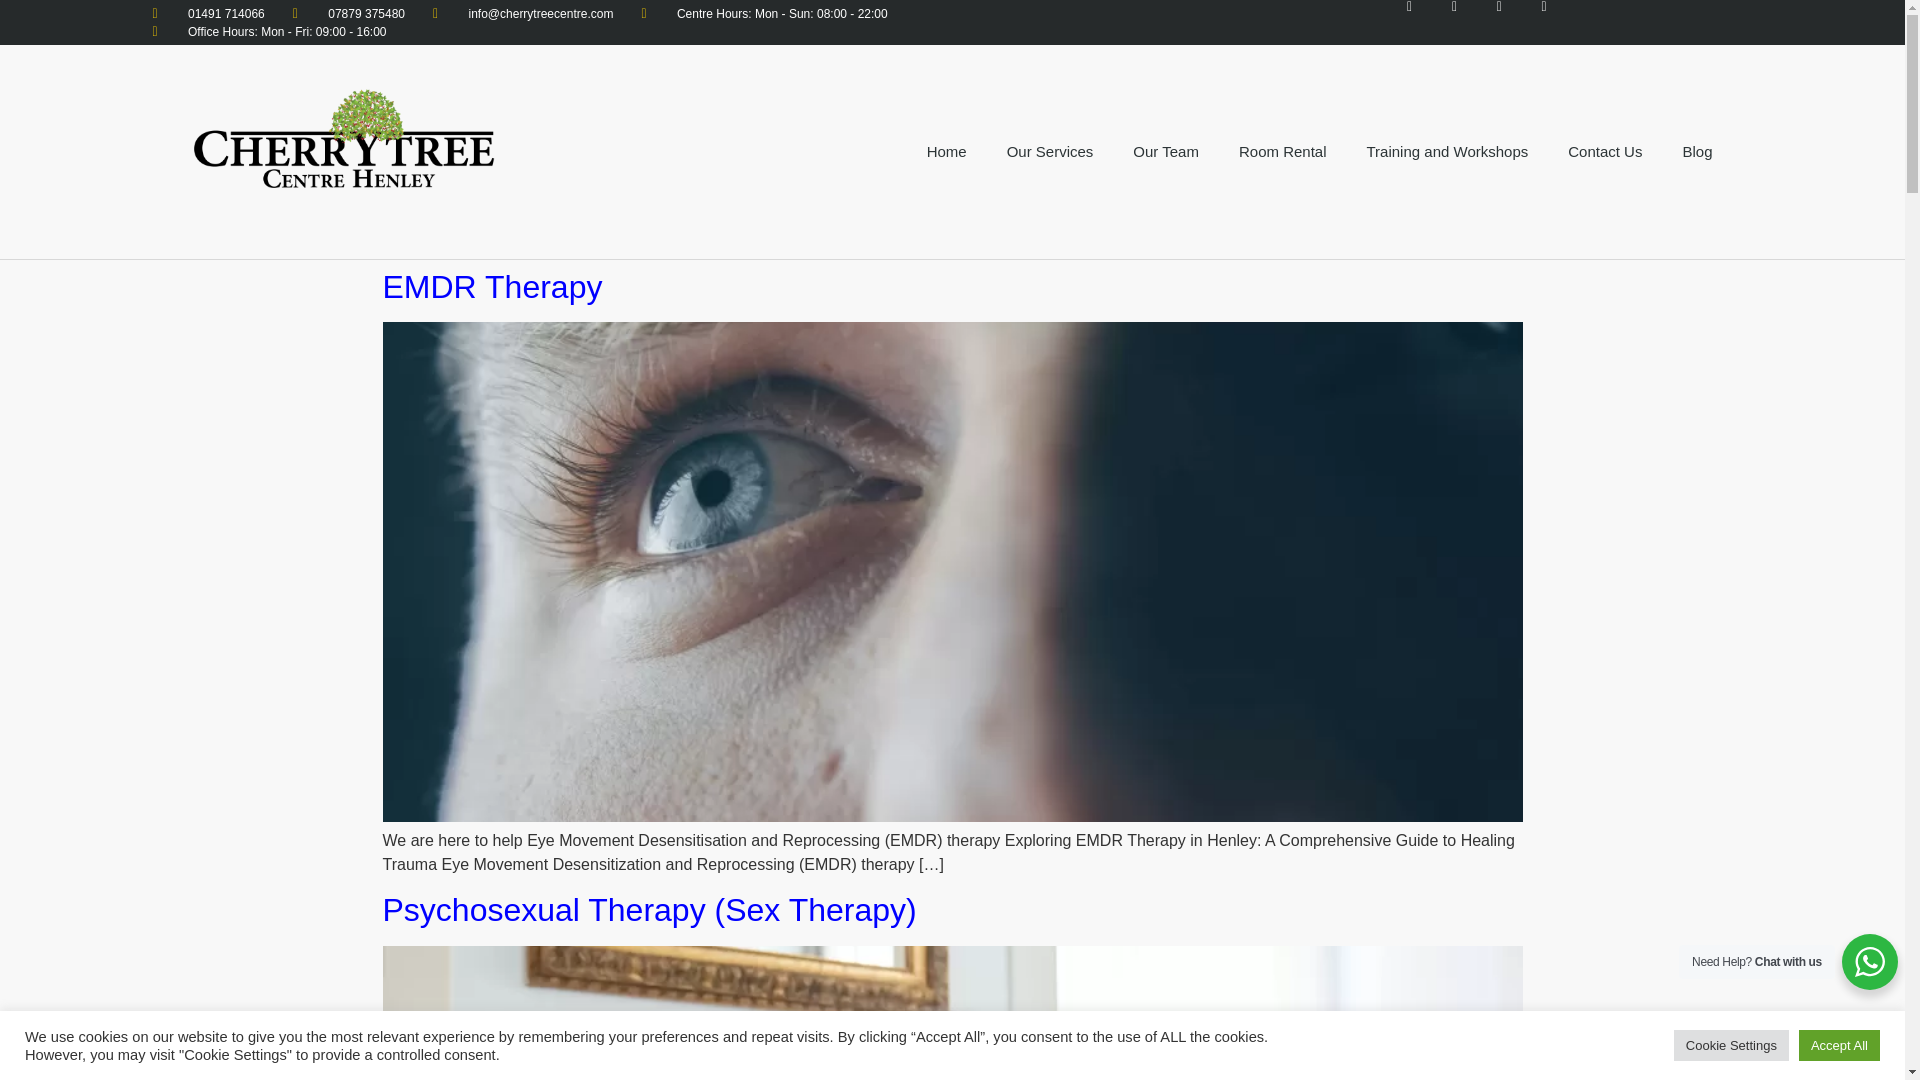 This screenshot has width=1920, height=1080. What do you see at coordinates (492, 286) in the screenshot?
I see `EMDR Therapy` at bounding box center [492, 286].